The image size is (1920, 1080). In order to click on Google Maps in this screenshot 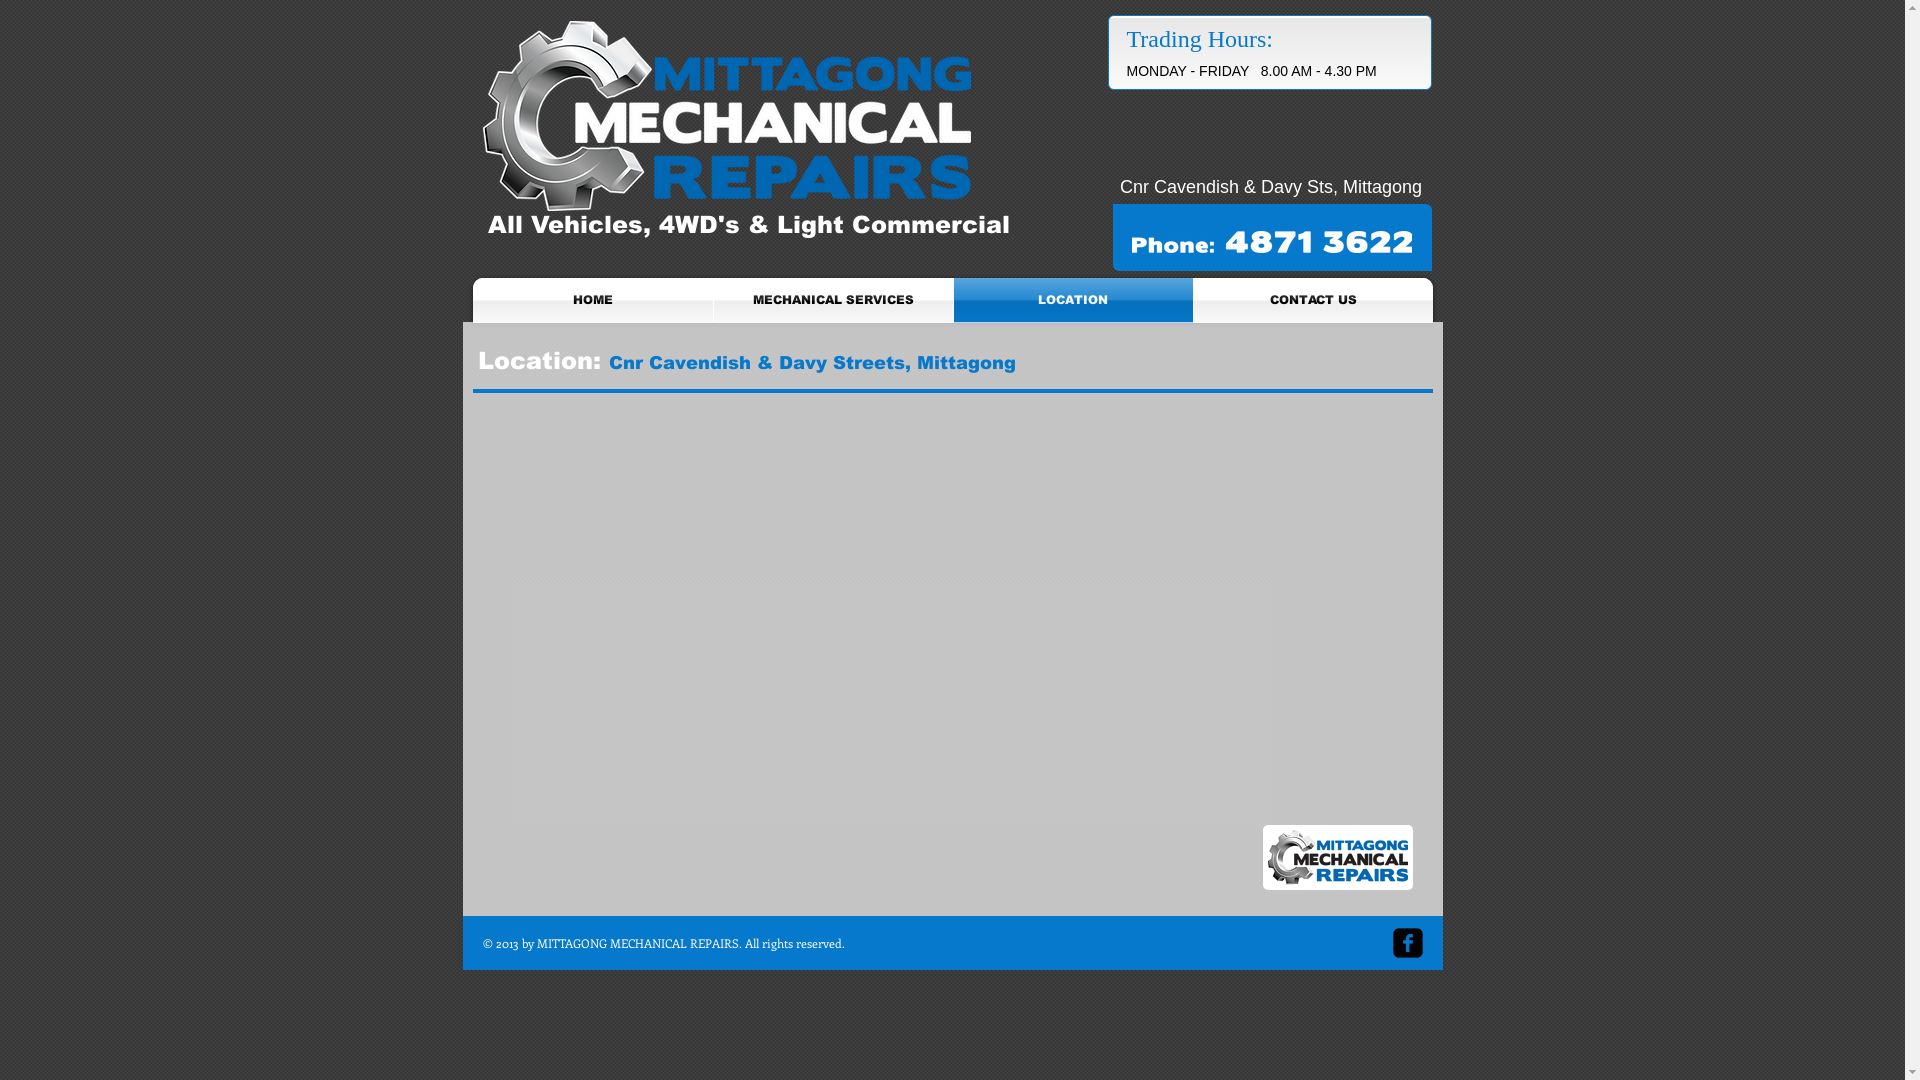, I will do `click(950, 664)`.